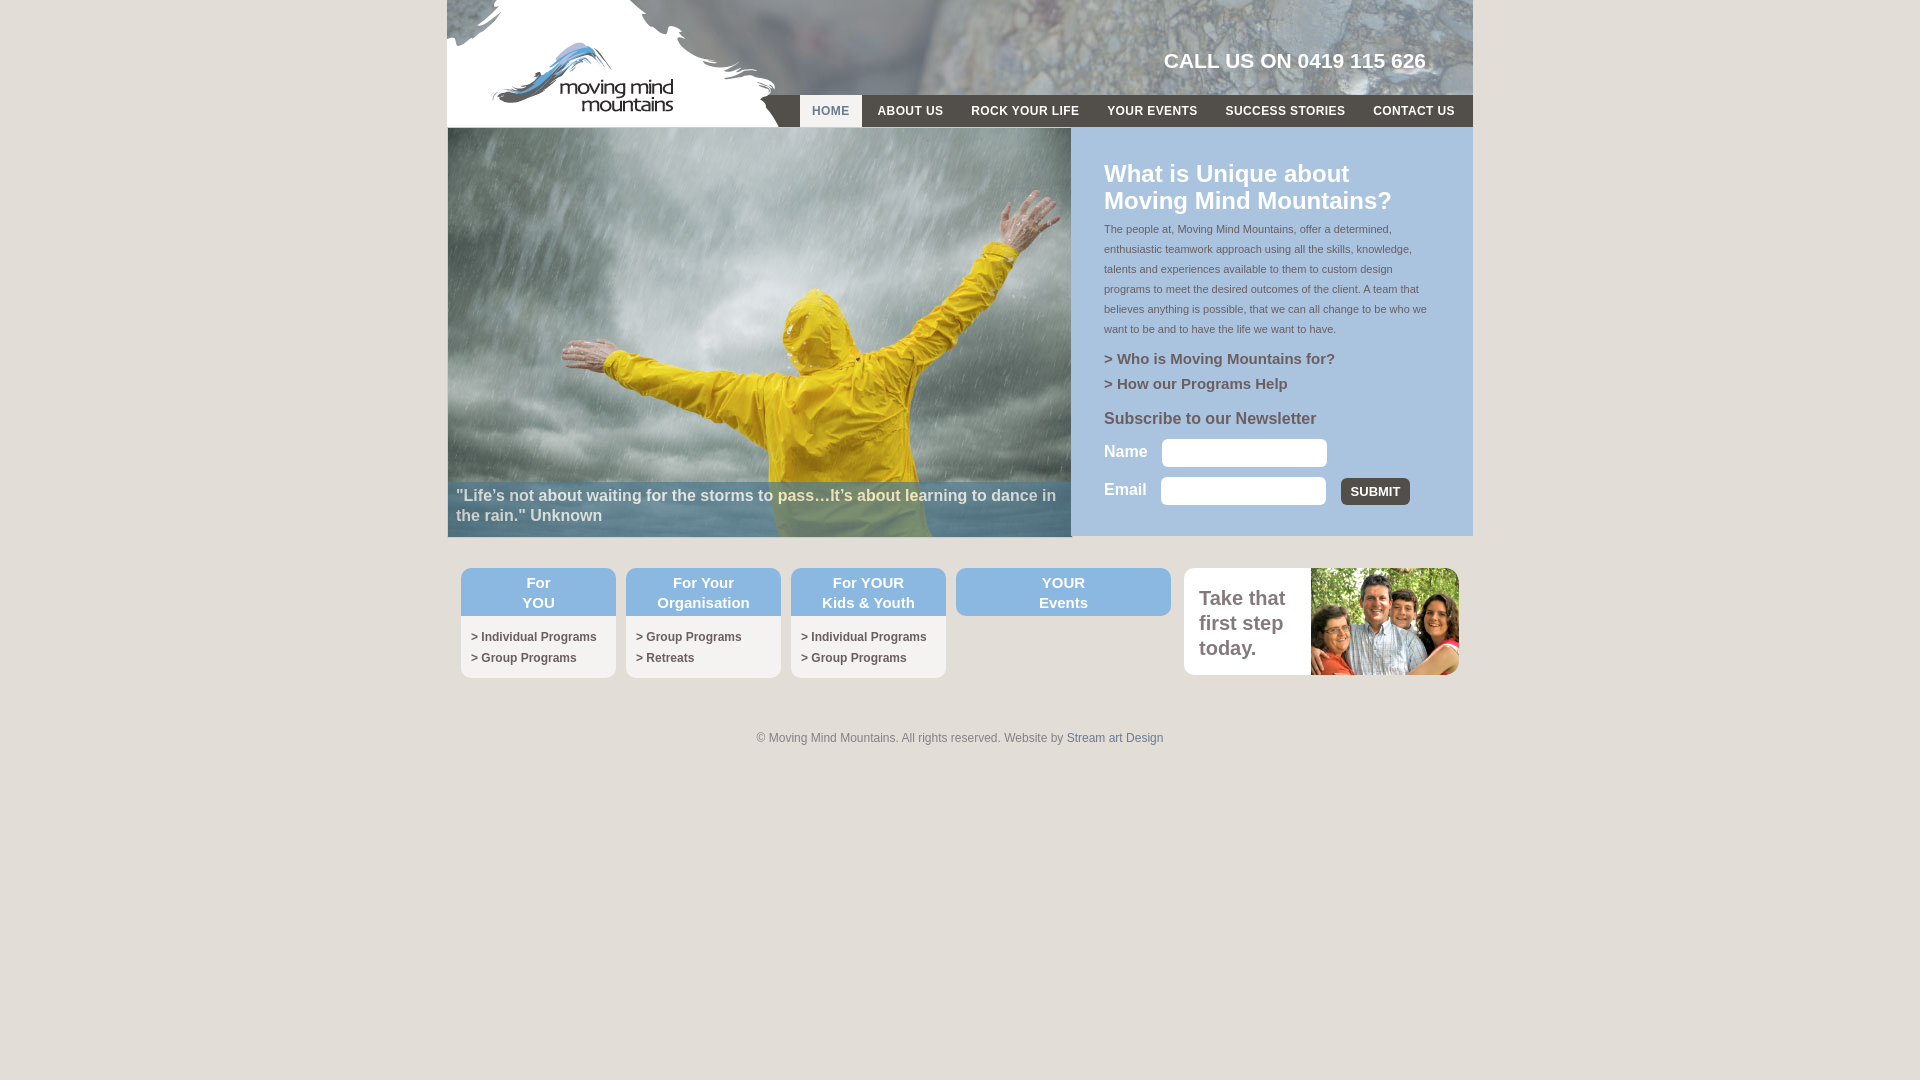 This screenshot has height=1080, width=1920. I want to click on > How our Programs Help, so click(1196, 384).